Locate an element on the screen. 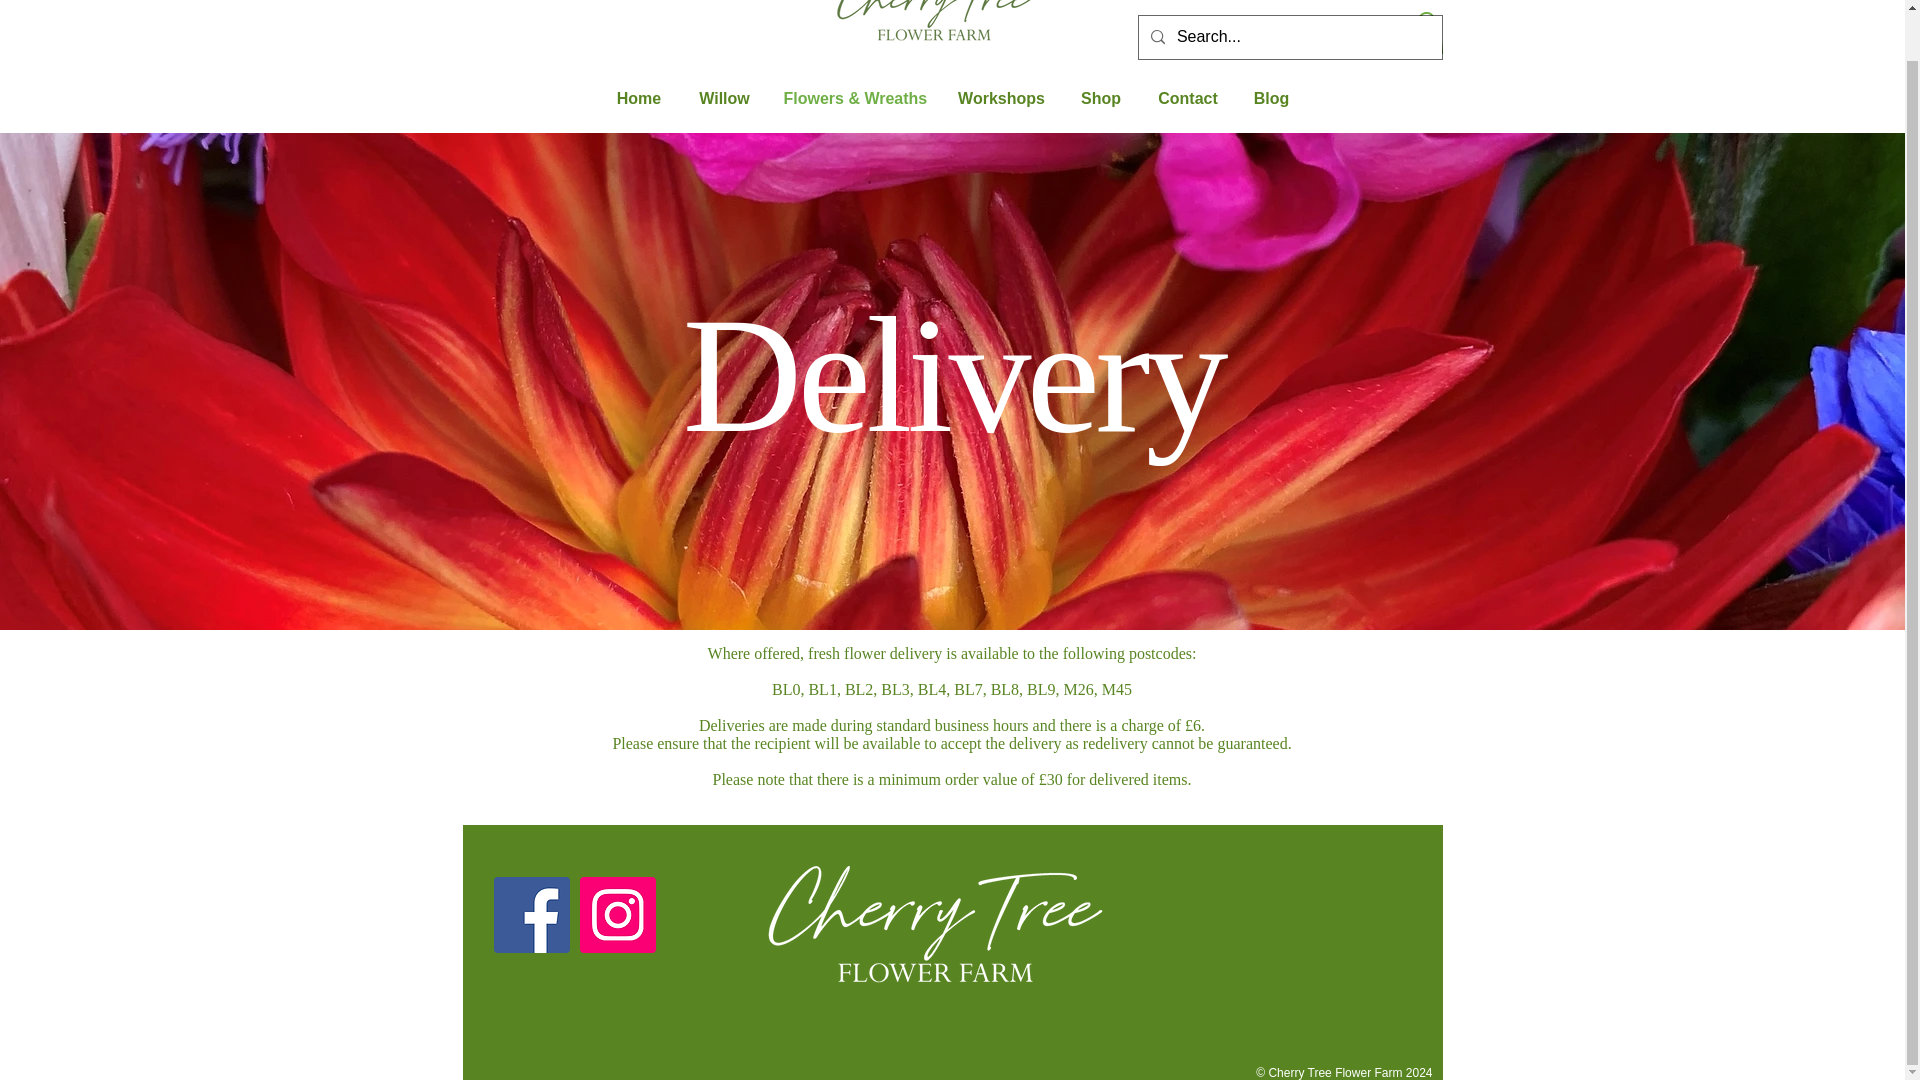  Contact is located at coordinates (1187, 98).